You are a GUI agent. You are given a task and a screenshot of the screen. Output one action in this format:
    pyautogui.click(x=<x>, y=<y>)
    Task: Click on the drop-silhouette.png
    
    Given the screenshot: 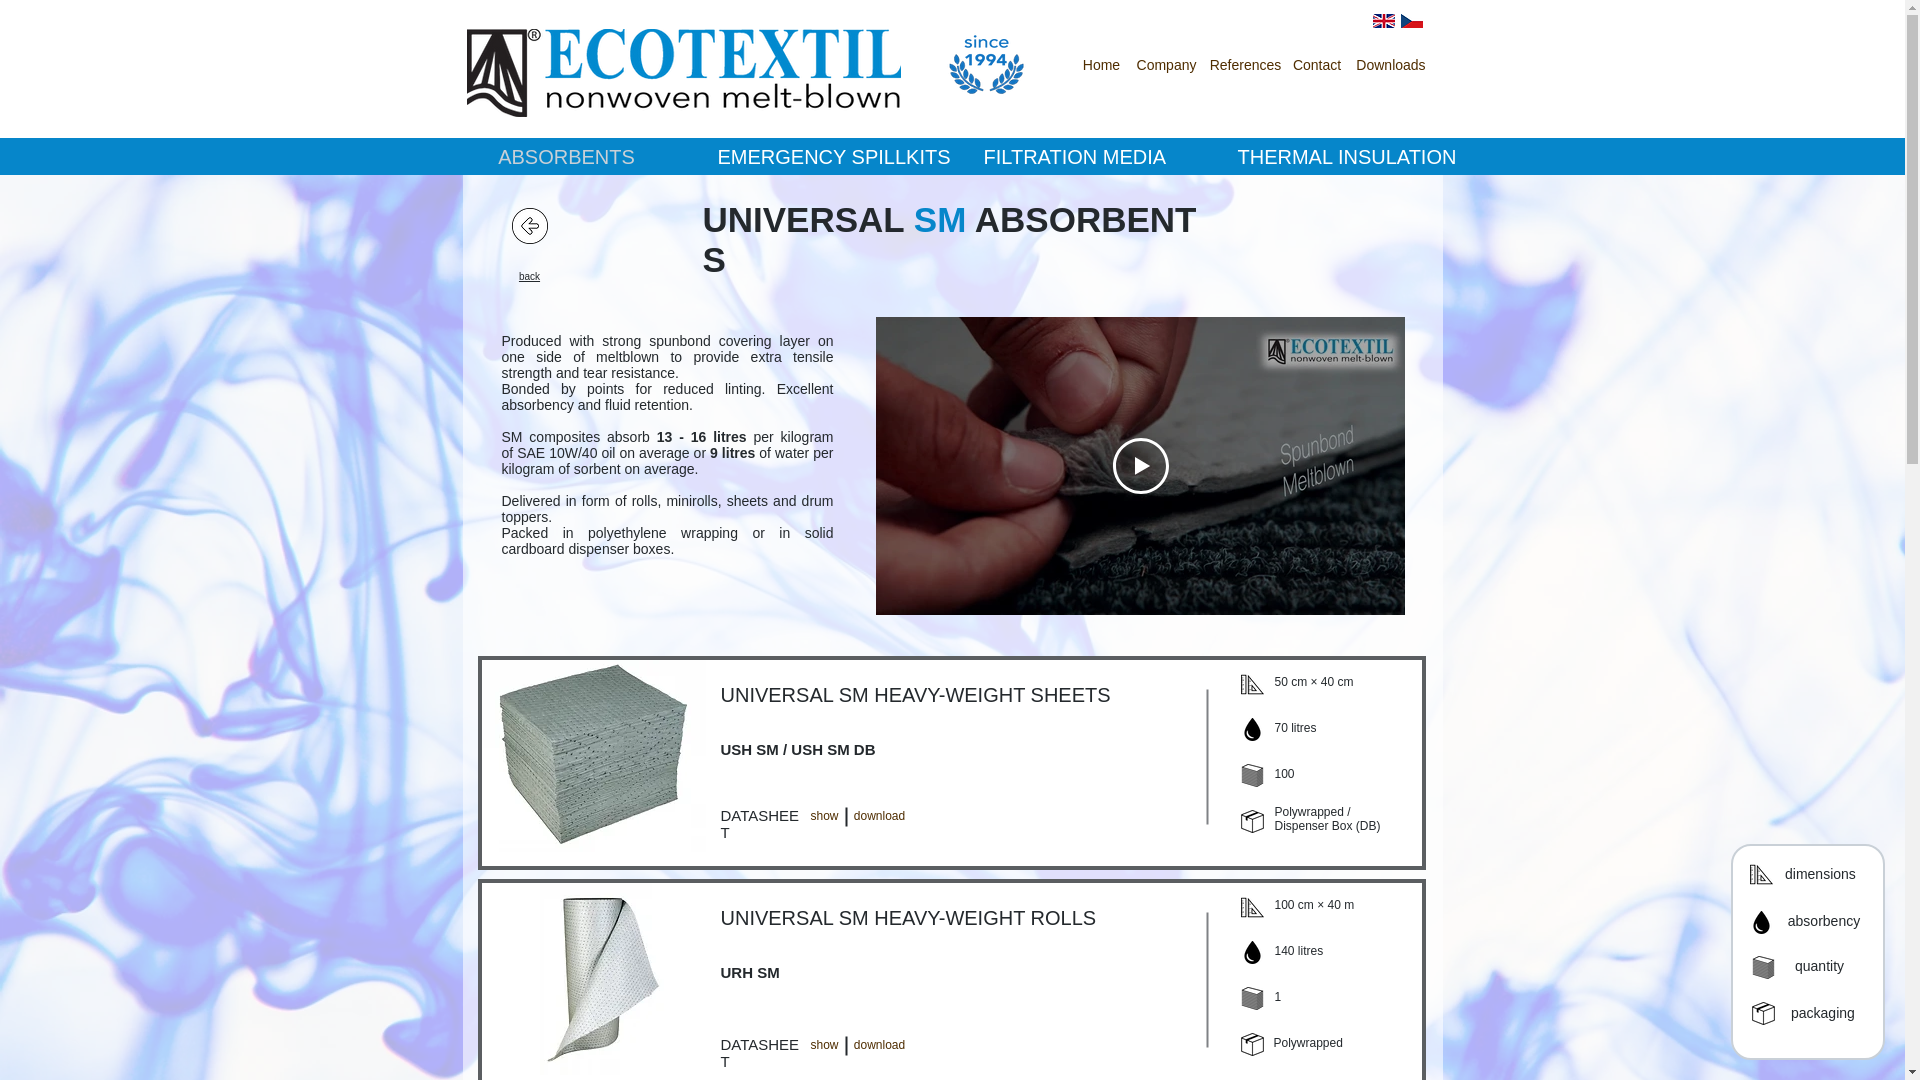 What is the action you would take?
    pyautogui.click(x=1252, y=729)
    